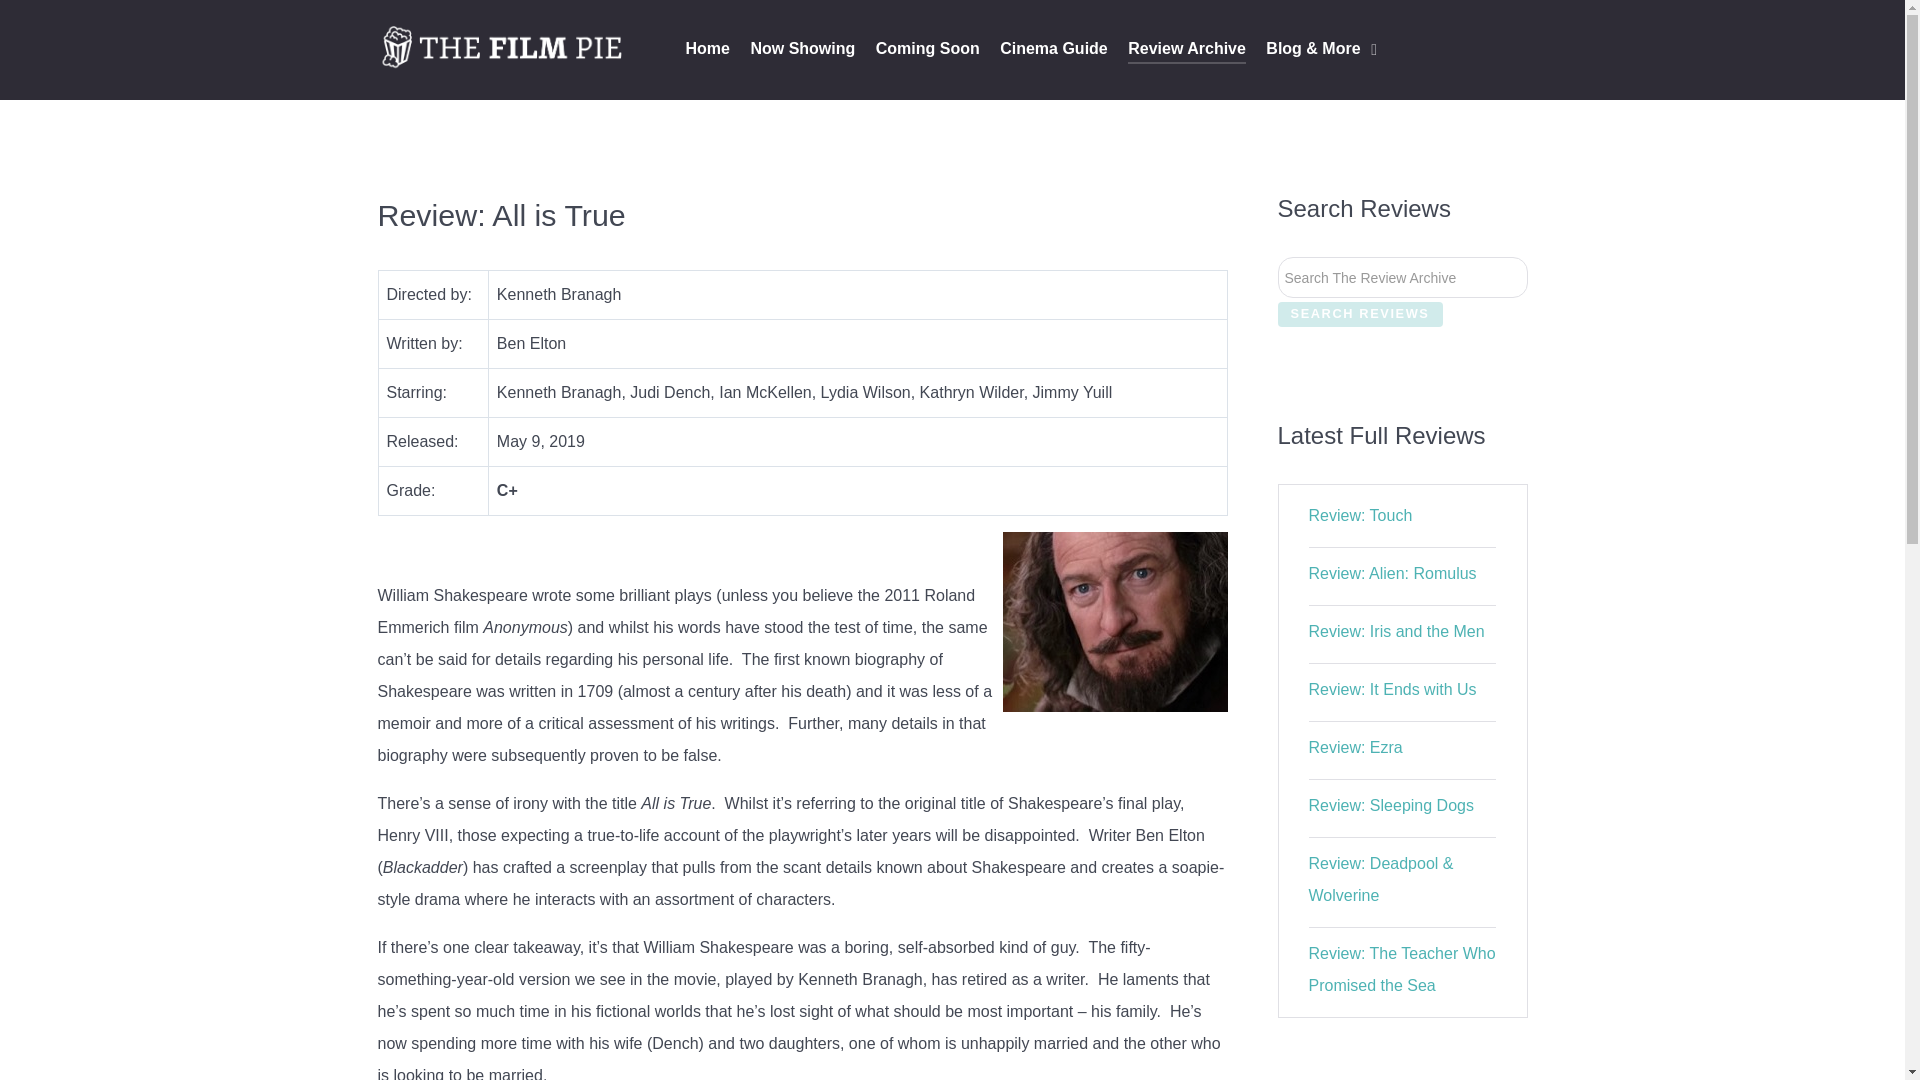  Describe the element at coordinates (1396, 632) in the screenshot. I see `Review: Iris and the Men` at that location.